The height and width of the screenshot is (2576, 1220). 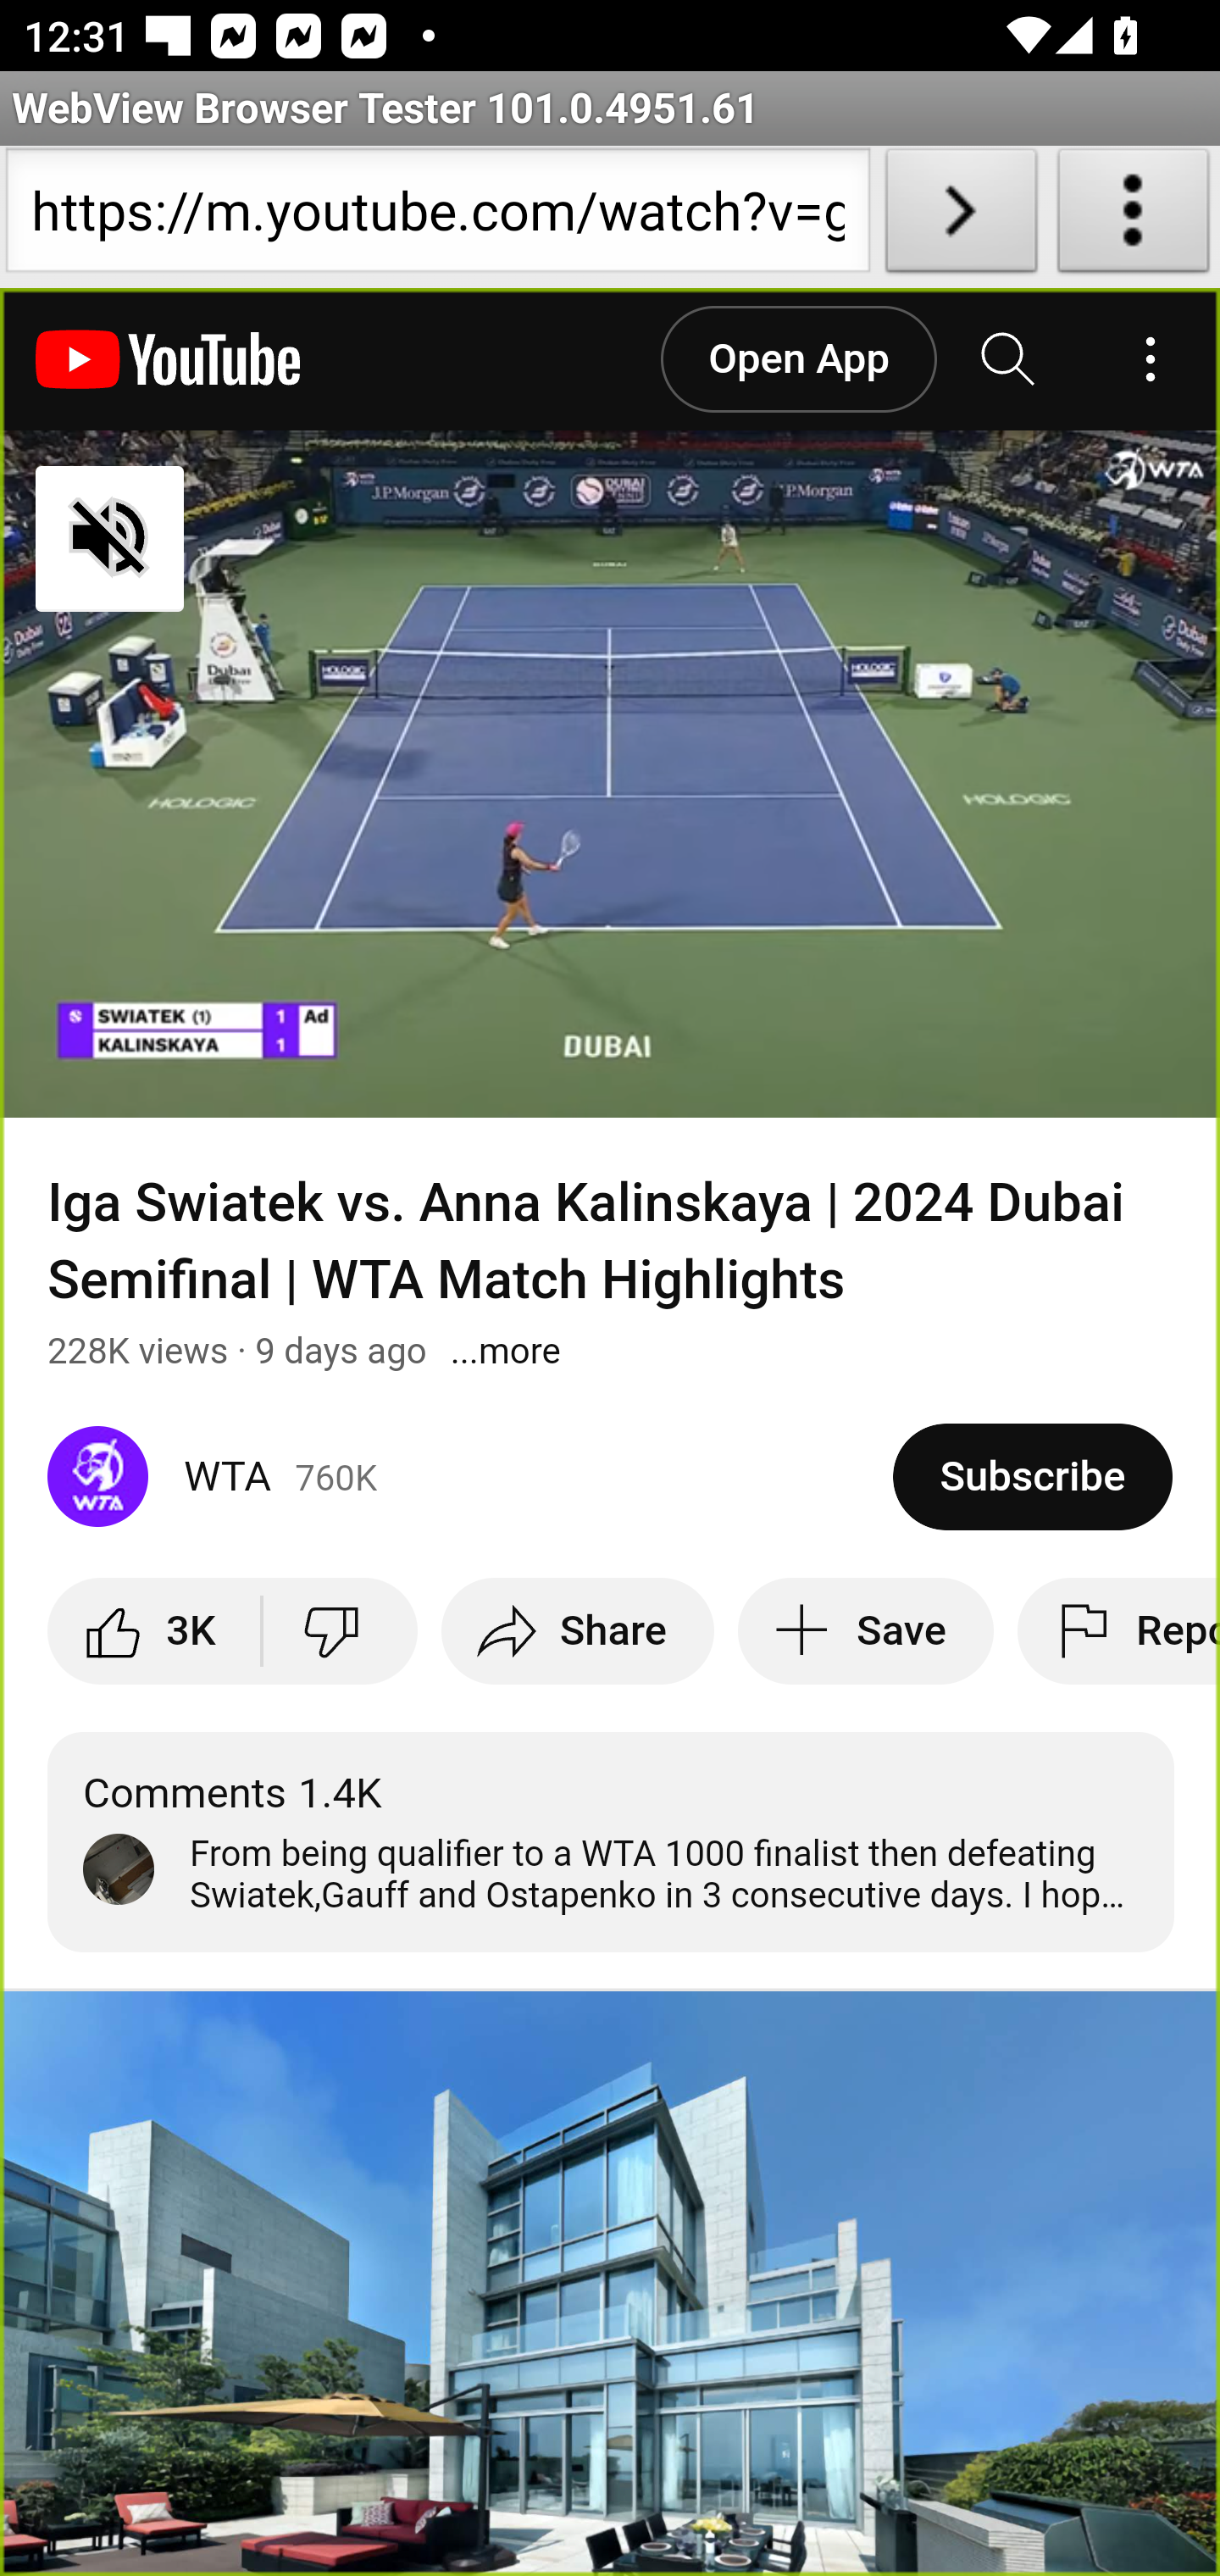 I want to click on About WebView, so click(x=1134, y=217).